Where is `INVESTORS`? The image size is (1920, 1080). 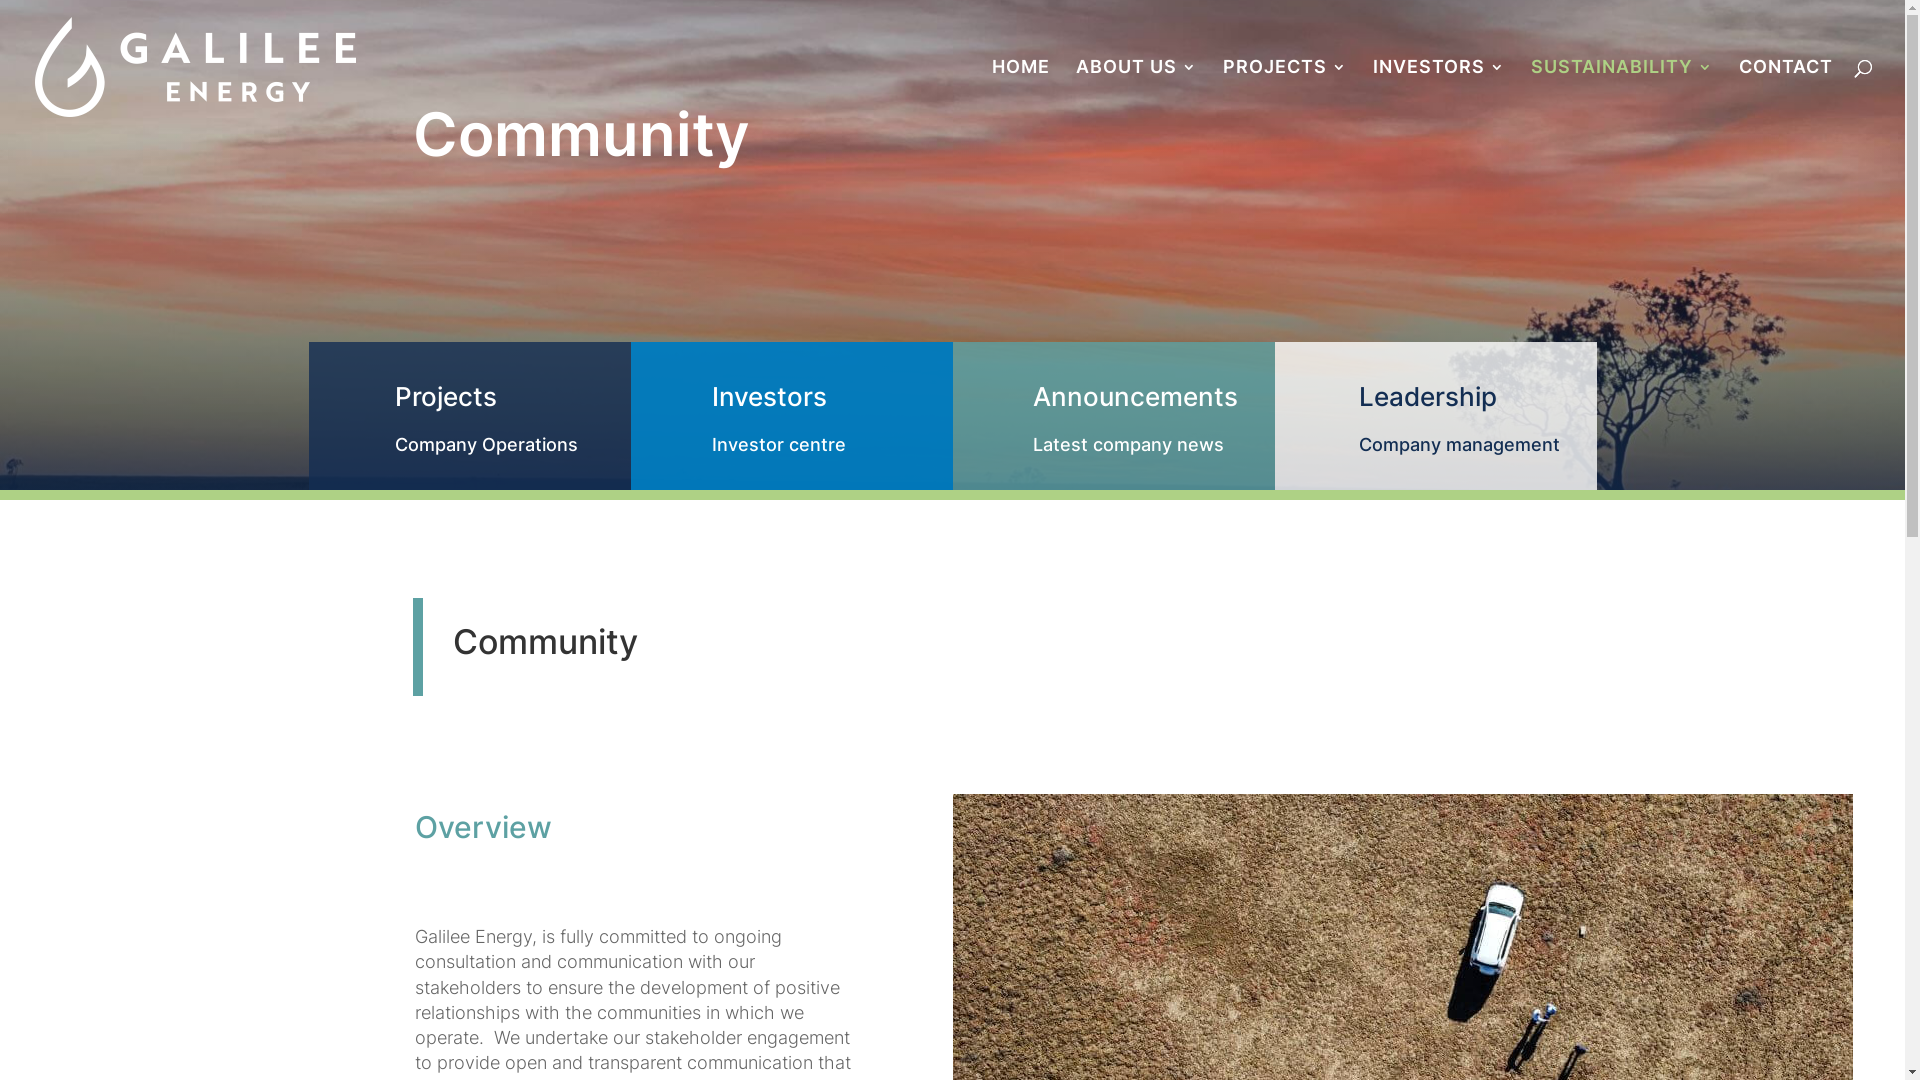
INVESTORS is located at coordinates (1439, 97).